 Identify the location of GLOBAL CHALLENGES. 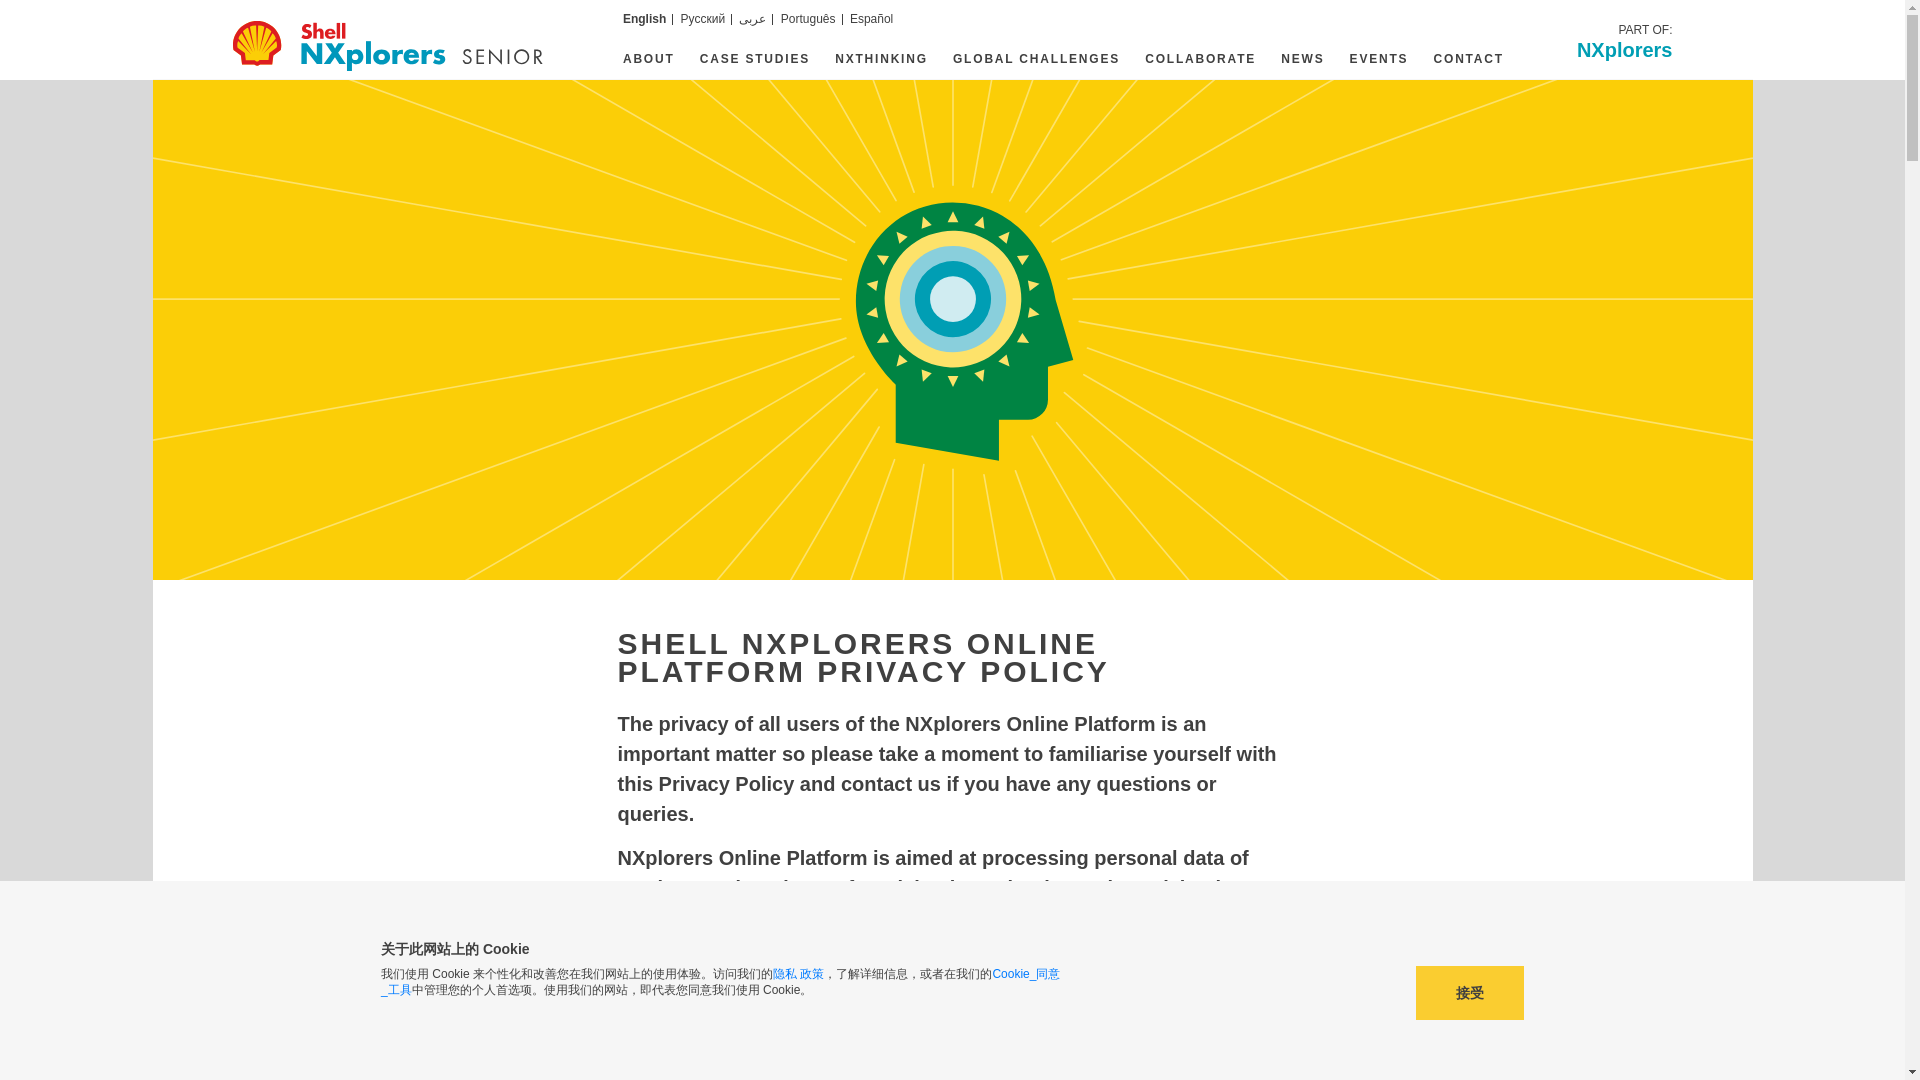
(1381, 58).